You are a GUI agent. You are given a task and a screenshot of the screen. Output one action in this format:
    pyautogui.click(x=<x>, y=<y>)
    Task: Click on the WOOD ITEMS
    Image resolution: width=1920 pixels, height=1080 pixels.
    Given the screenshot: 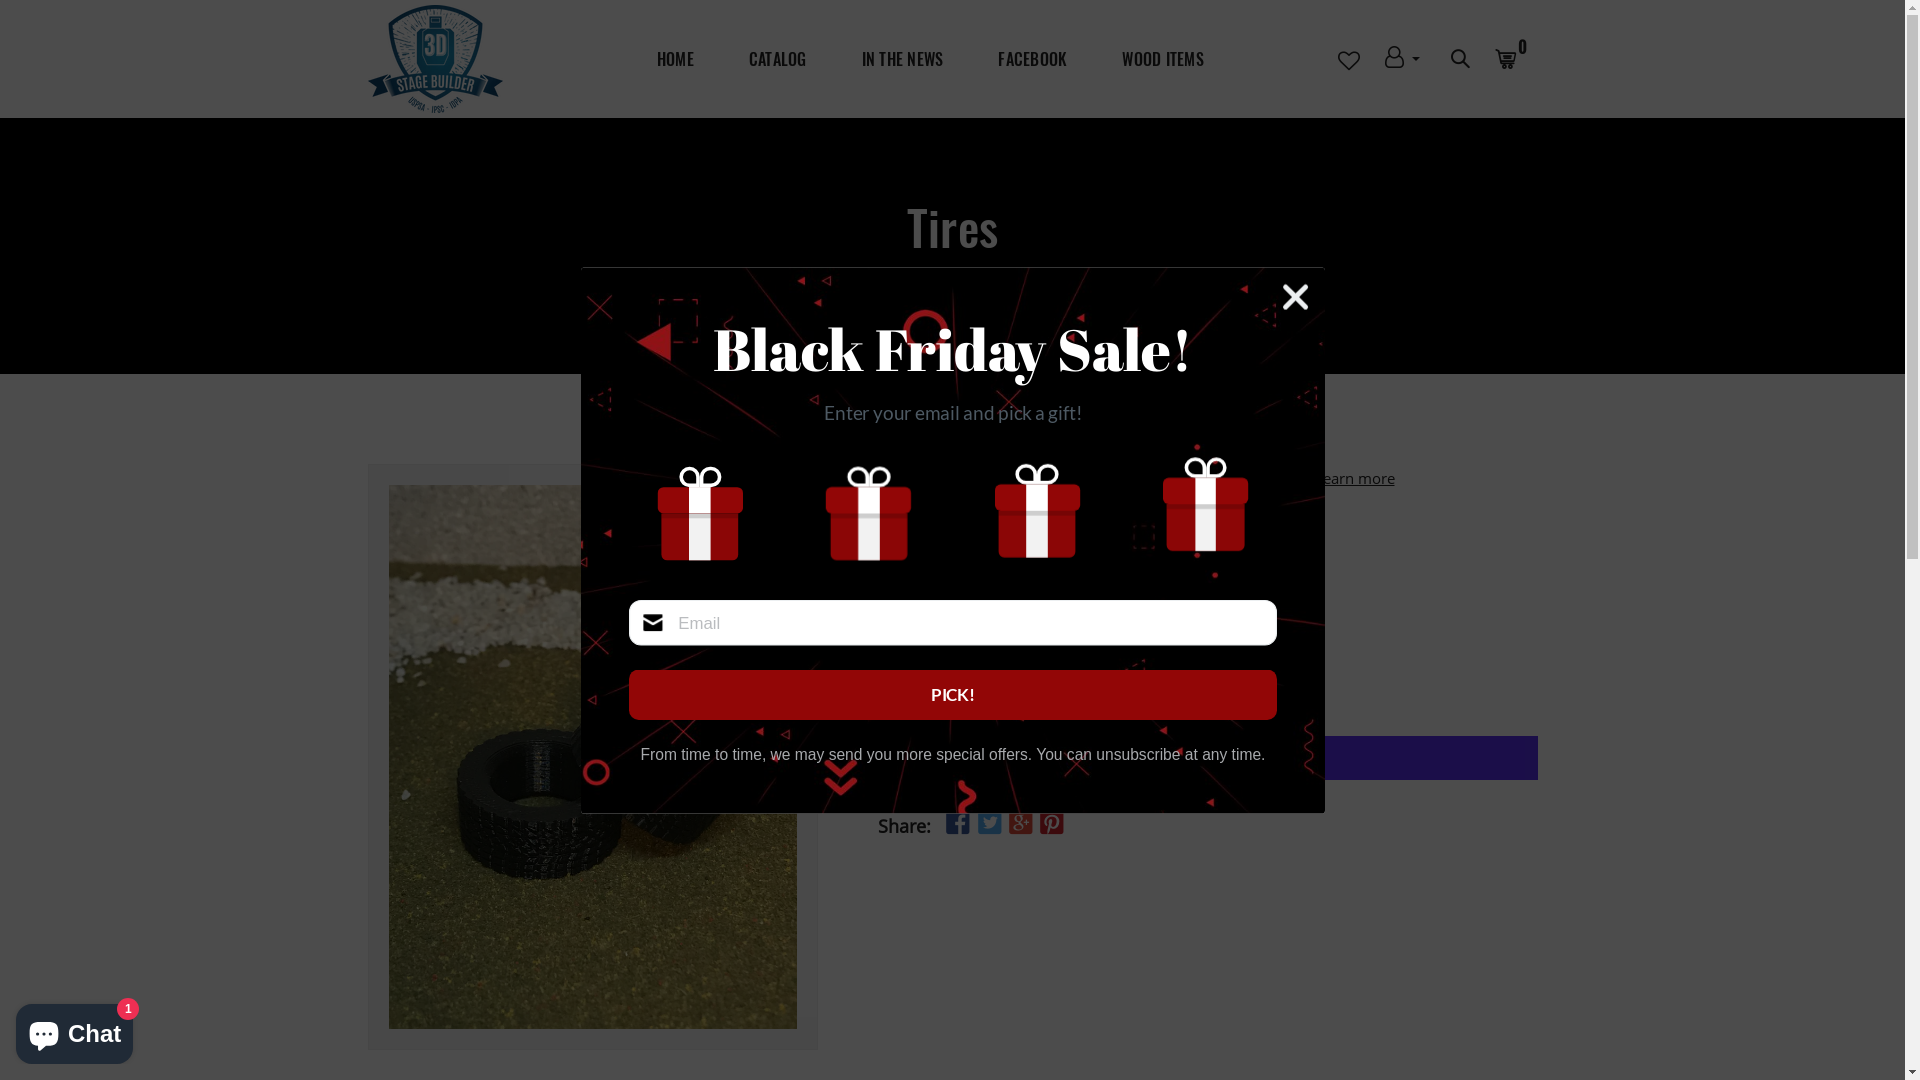 What is the action you would take?
    pyautogui.click(x=1163, y=59)
    